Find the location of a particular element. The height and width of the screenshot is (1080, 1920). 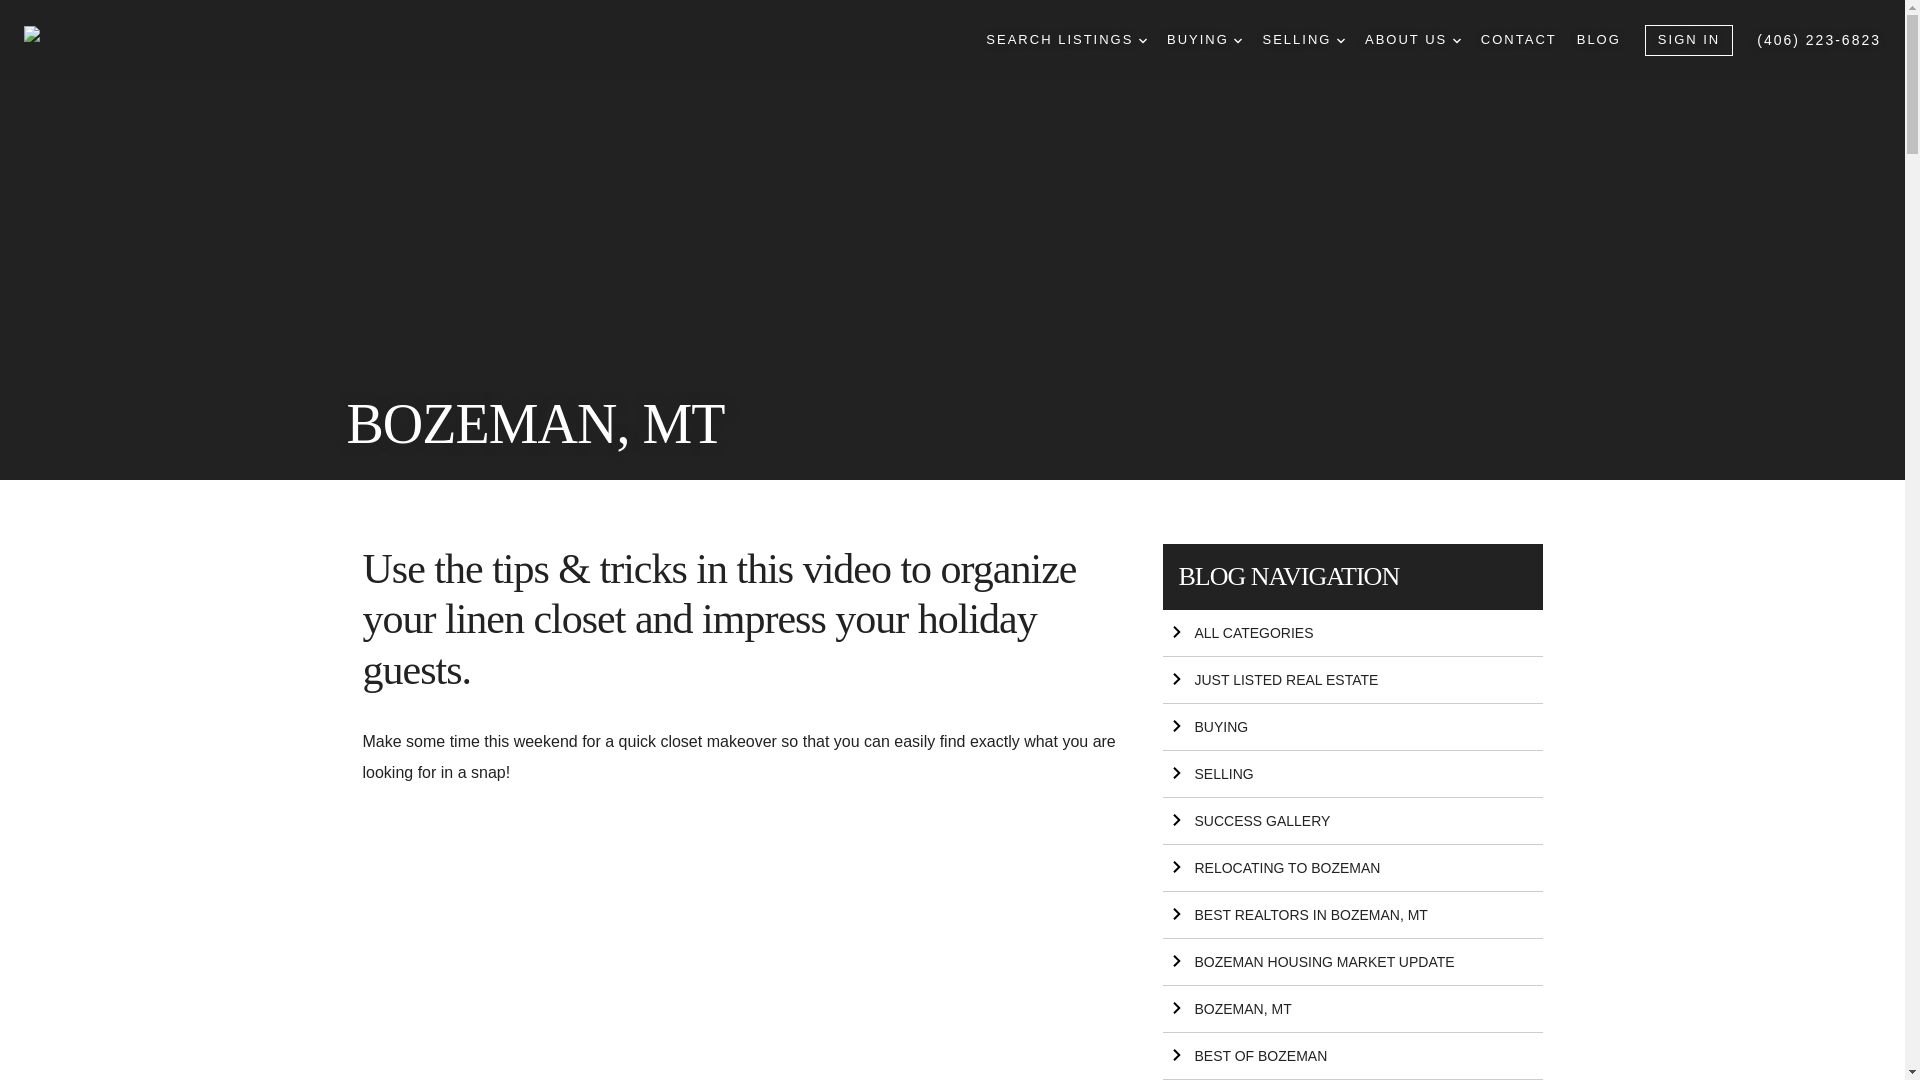

CONTACT is located at coordinates (1518, 40).